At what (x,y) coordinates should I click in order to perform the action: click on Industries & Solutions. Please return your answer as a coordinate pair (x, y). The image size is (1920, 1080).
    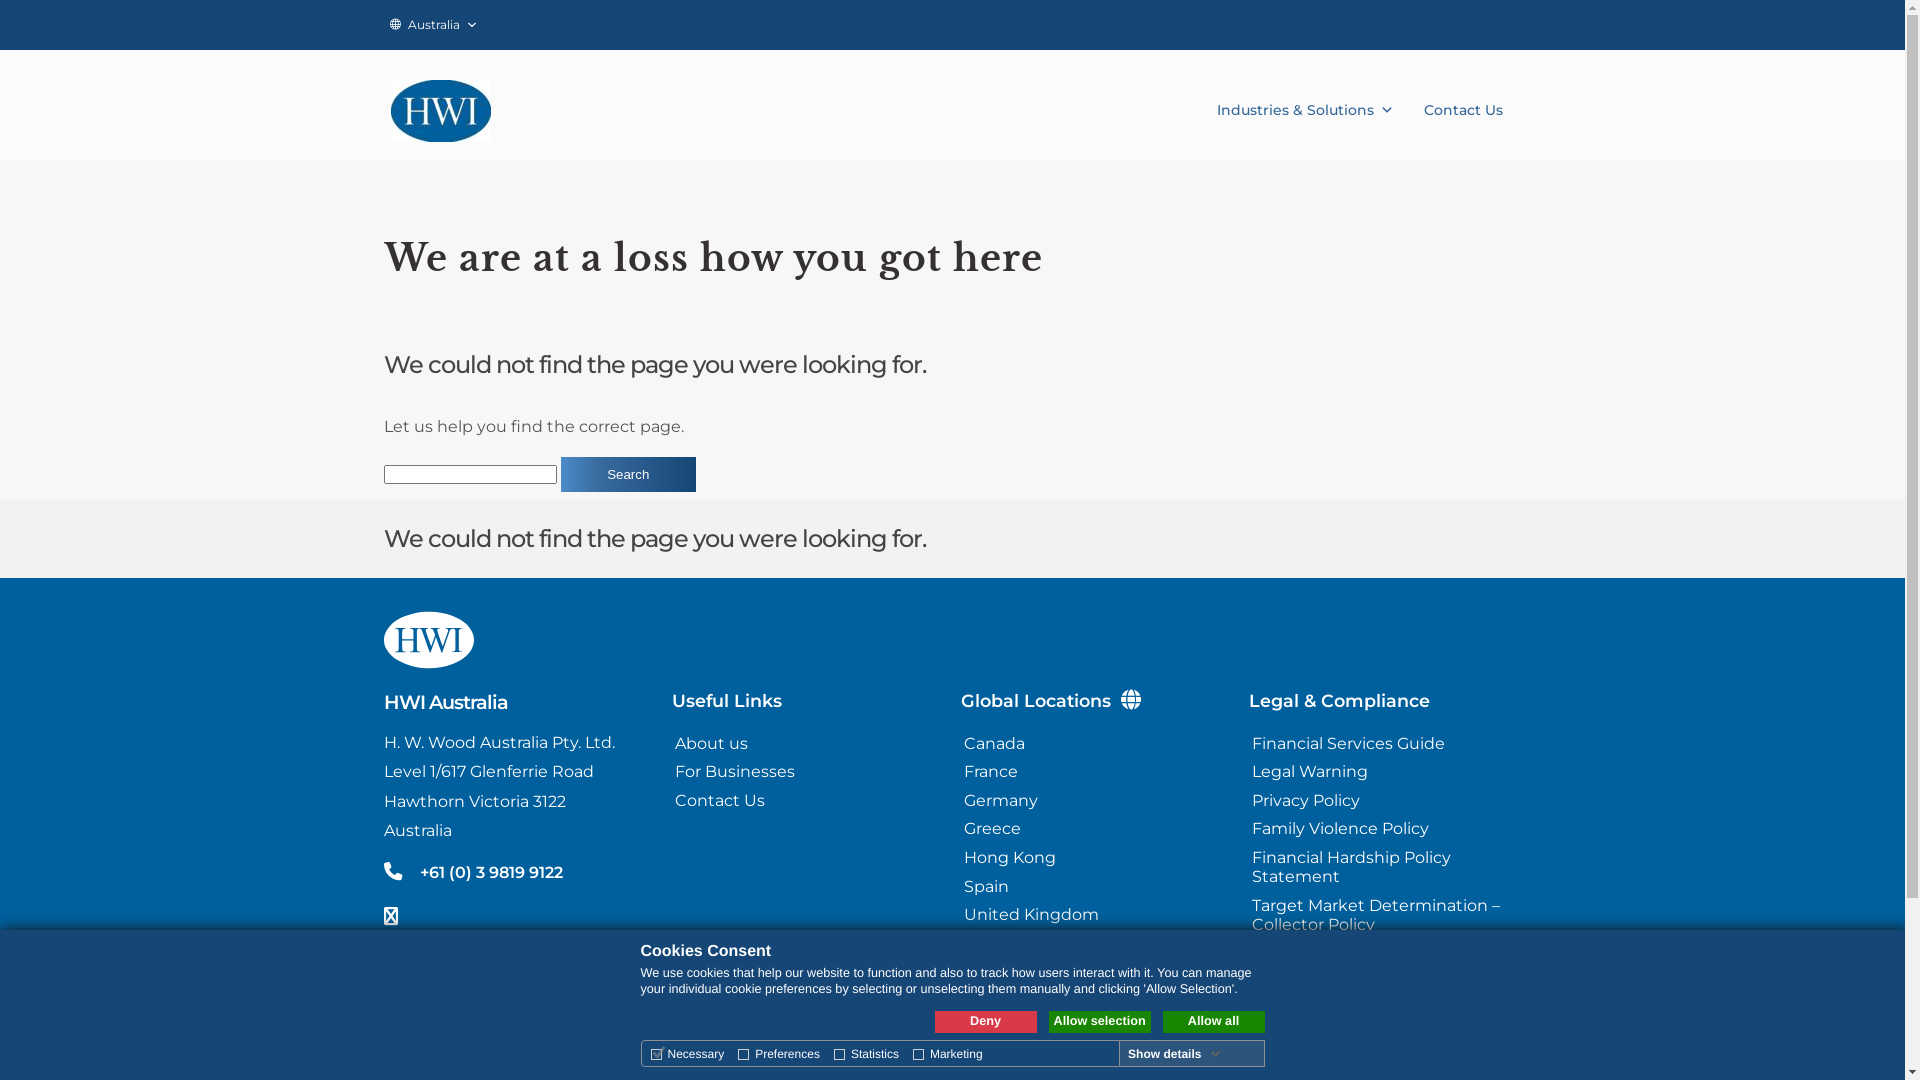
    Looking at the image, I should click on (1306, 100).